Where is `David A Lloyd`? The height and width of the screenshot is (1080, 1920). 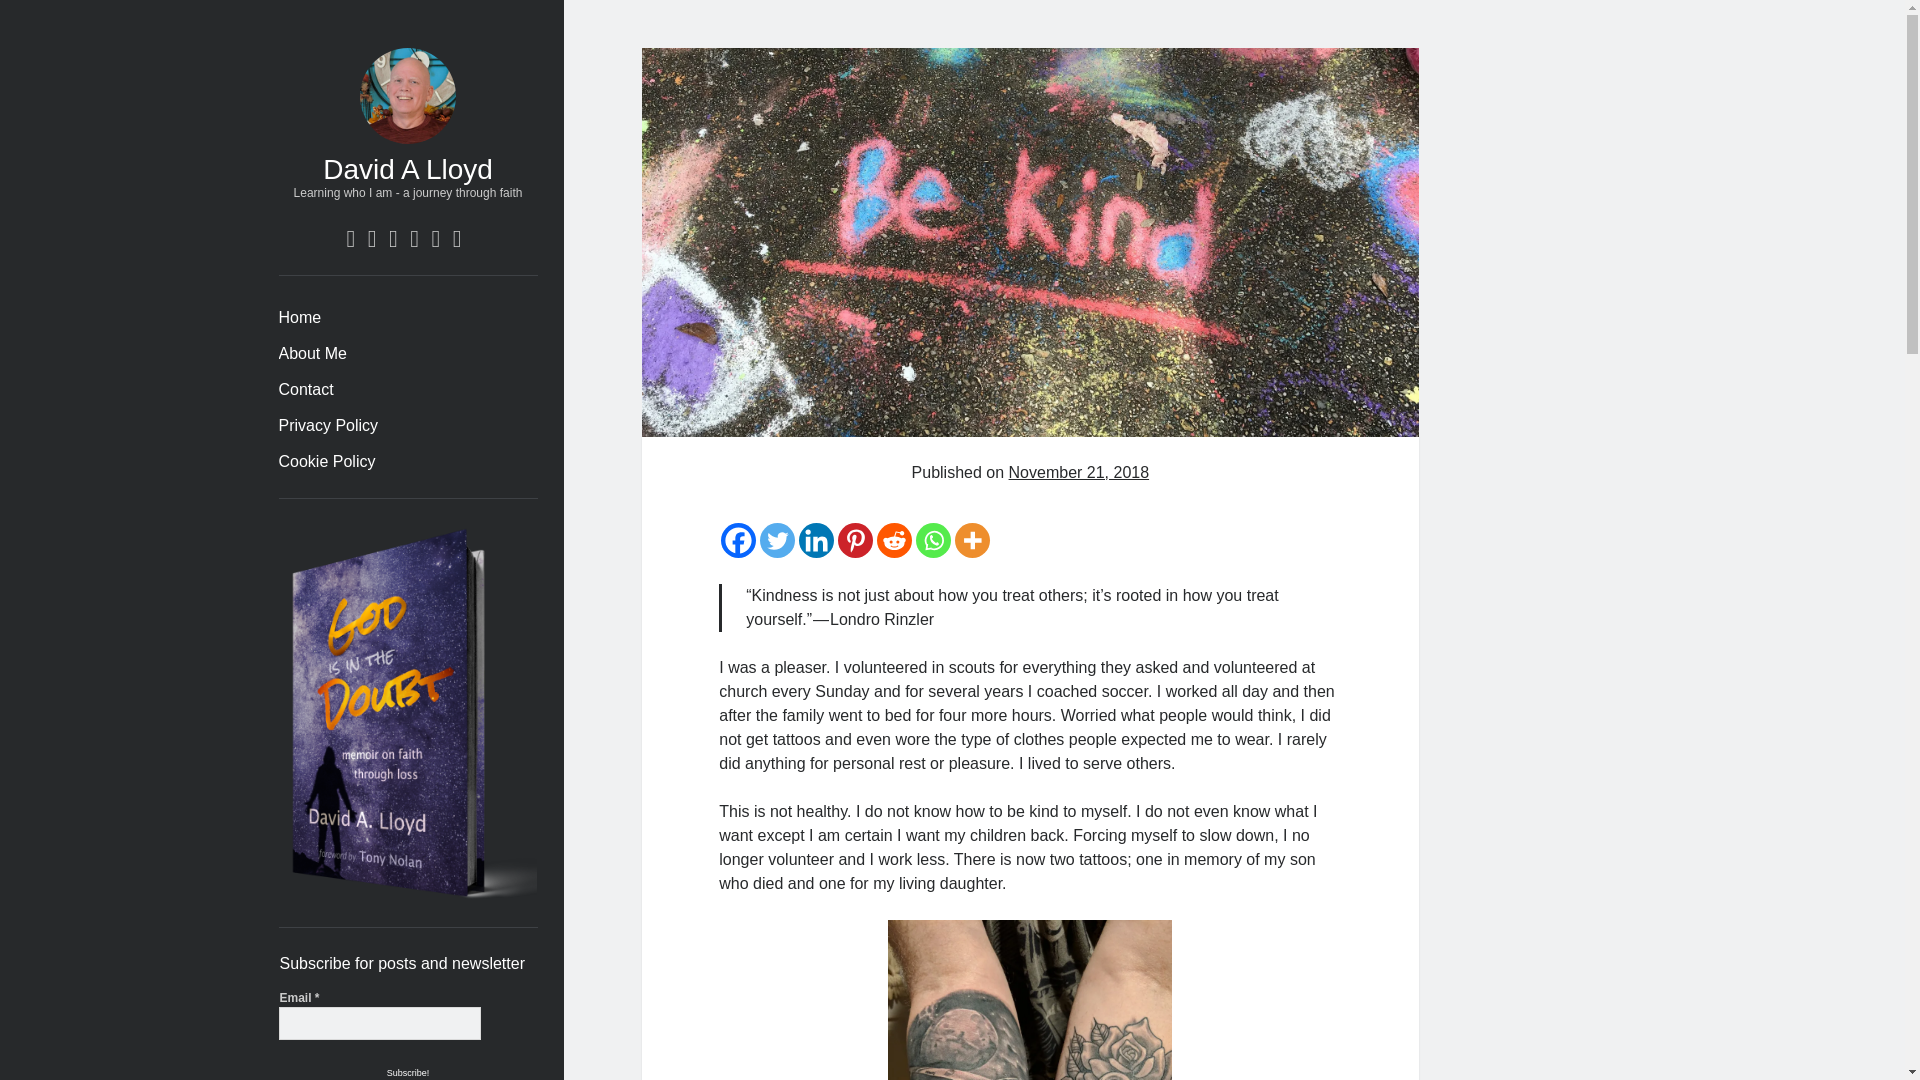
David A Lloyd is located at coordinates (408, 169).